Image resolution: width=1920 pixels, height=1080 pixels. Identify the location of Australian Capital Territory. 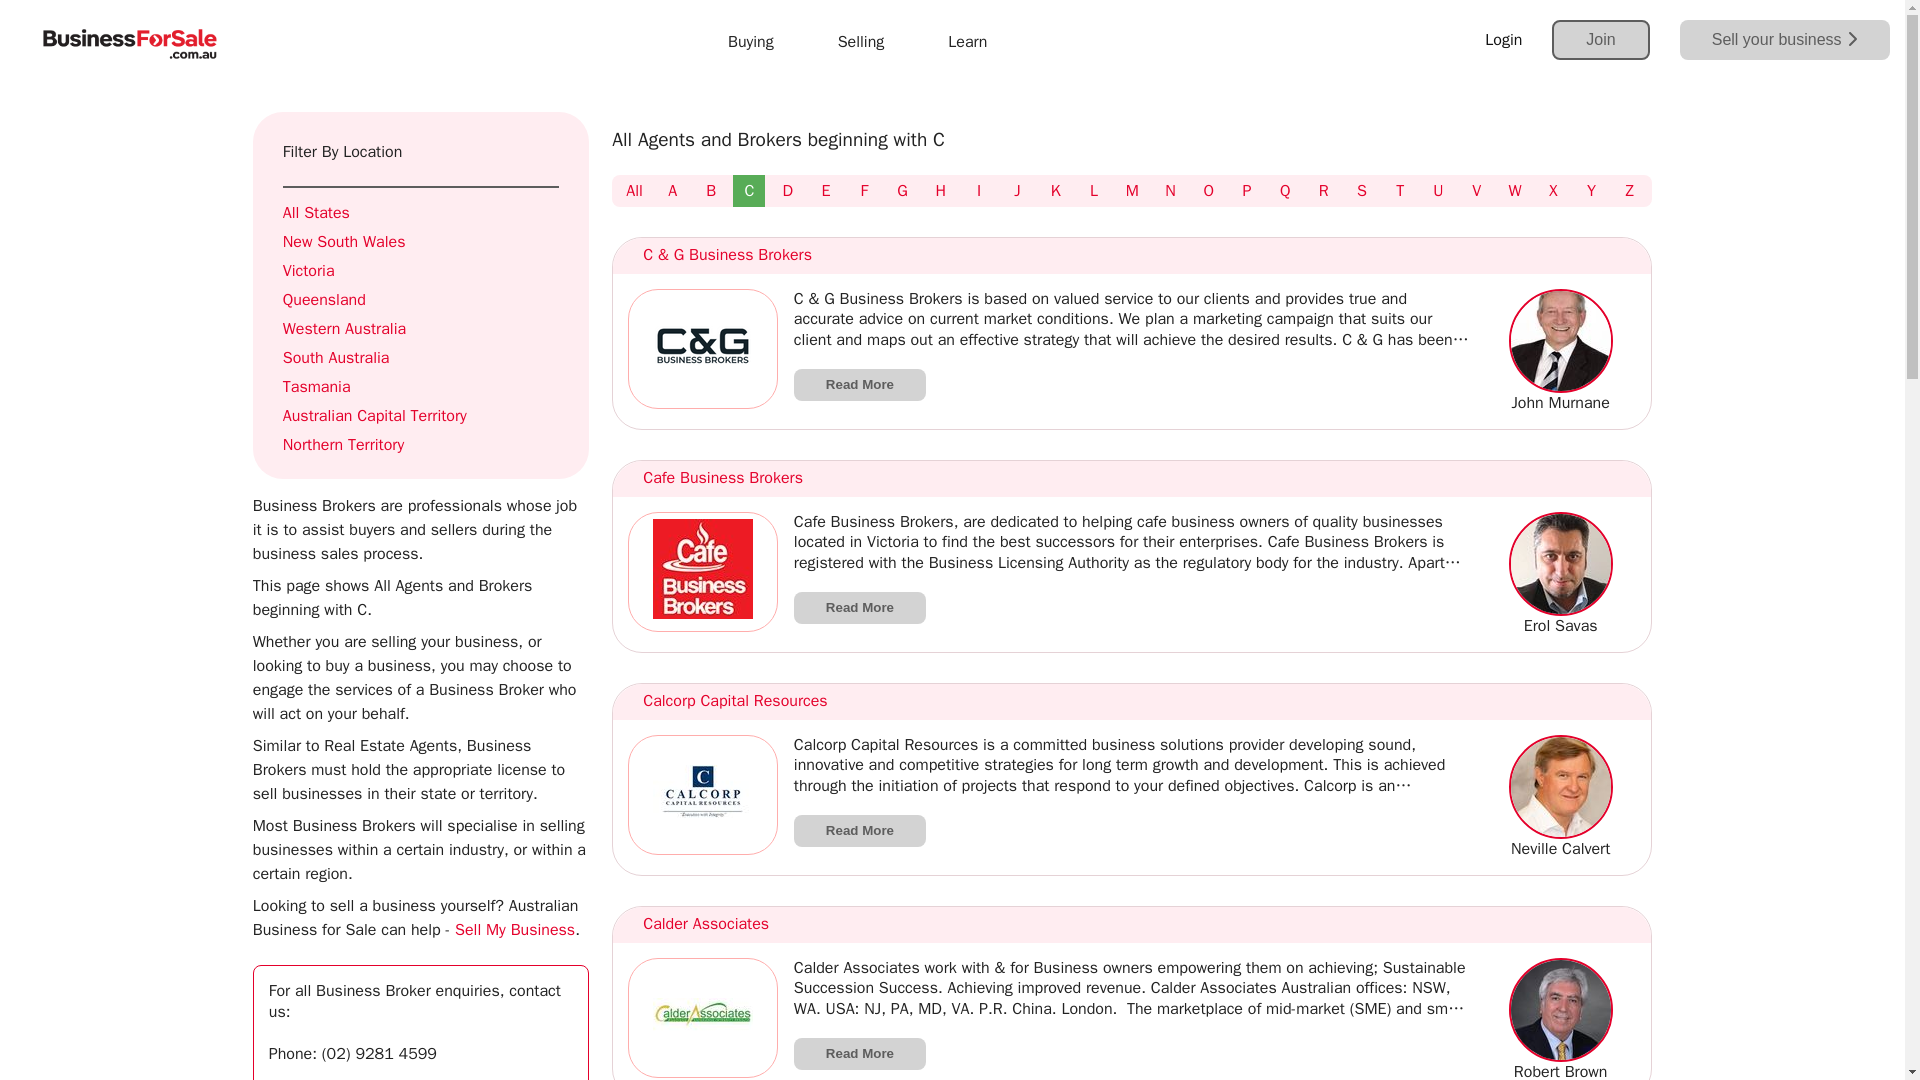
(420, 416).